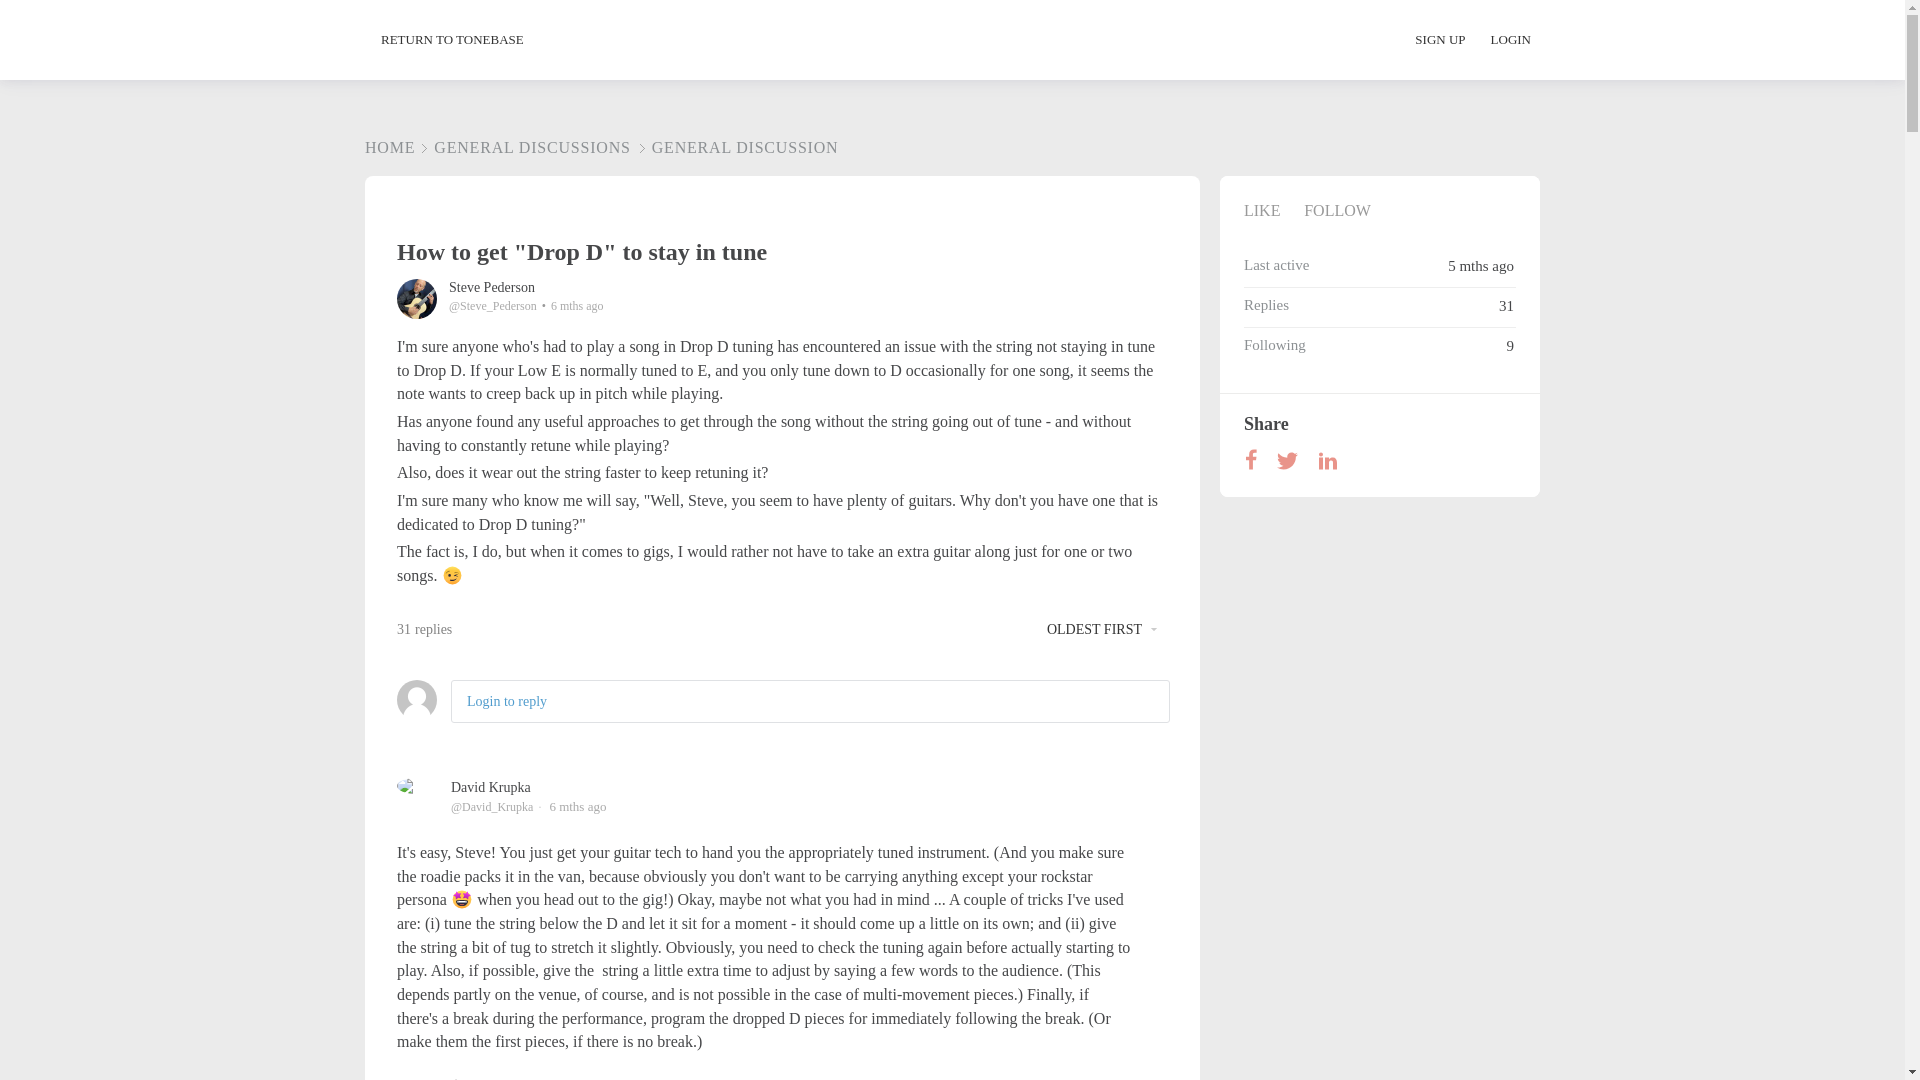 Image resolution: width=1920 pixels, height=1080 pixels. I want to click on LOGIN, so click(1510, 40).